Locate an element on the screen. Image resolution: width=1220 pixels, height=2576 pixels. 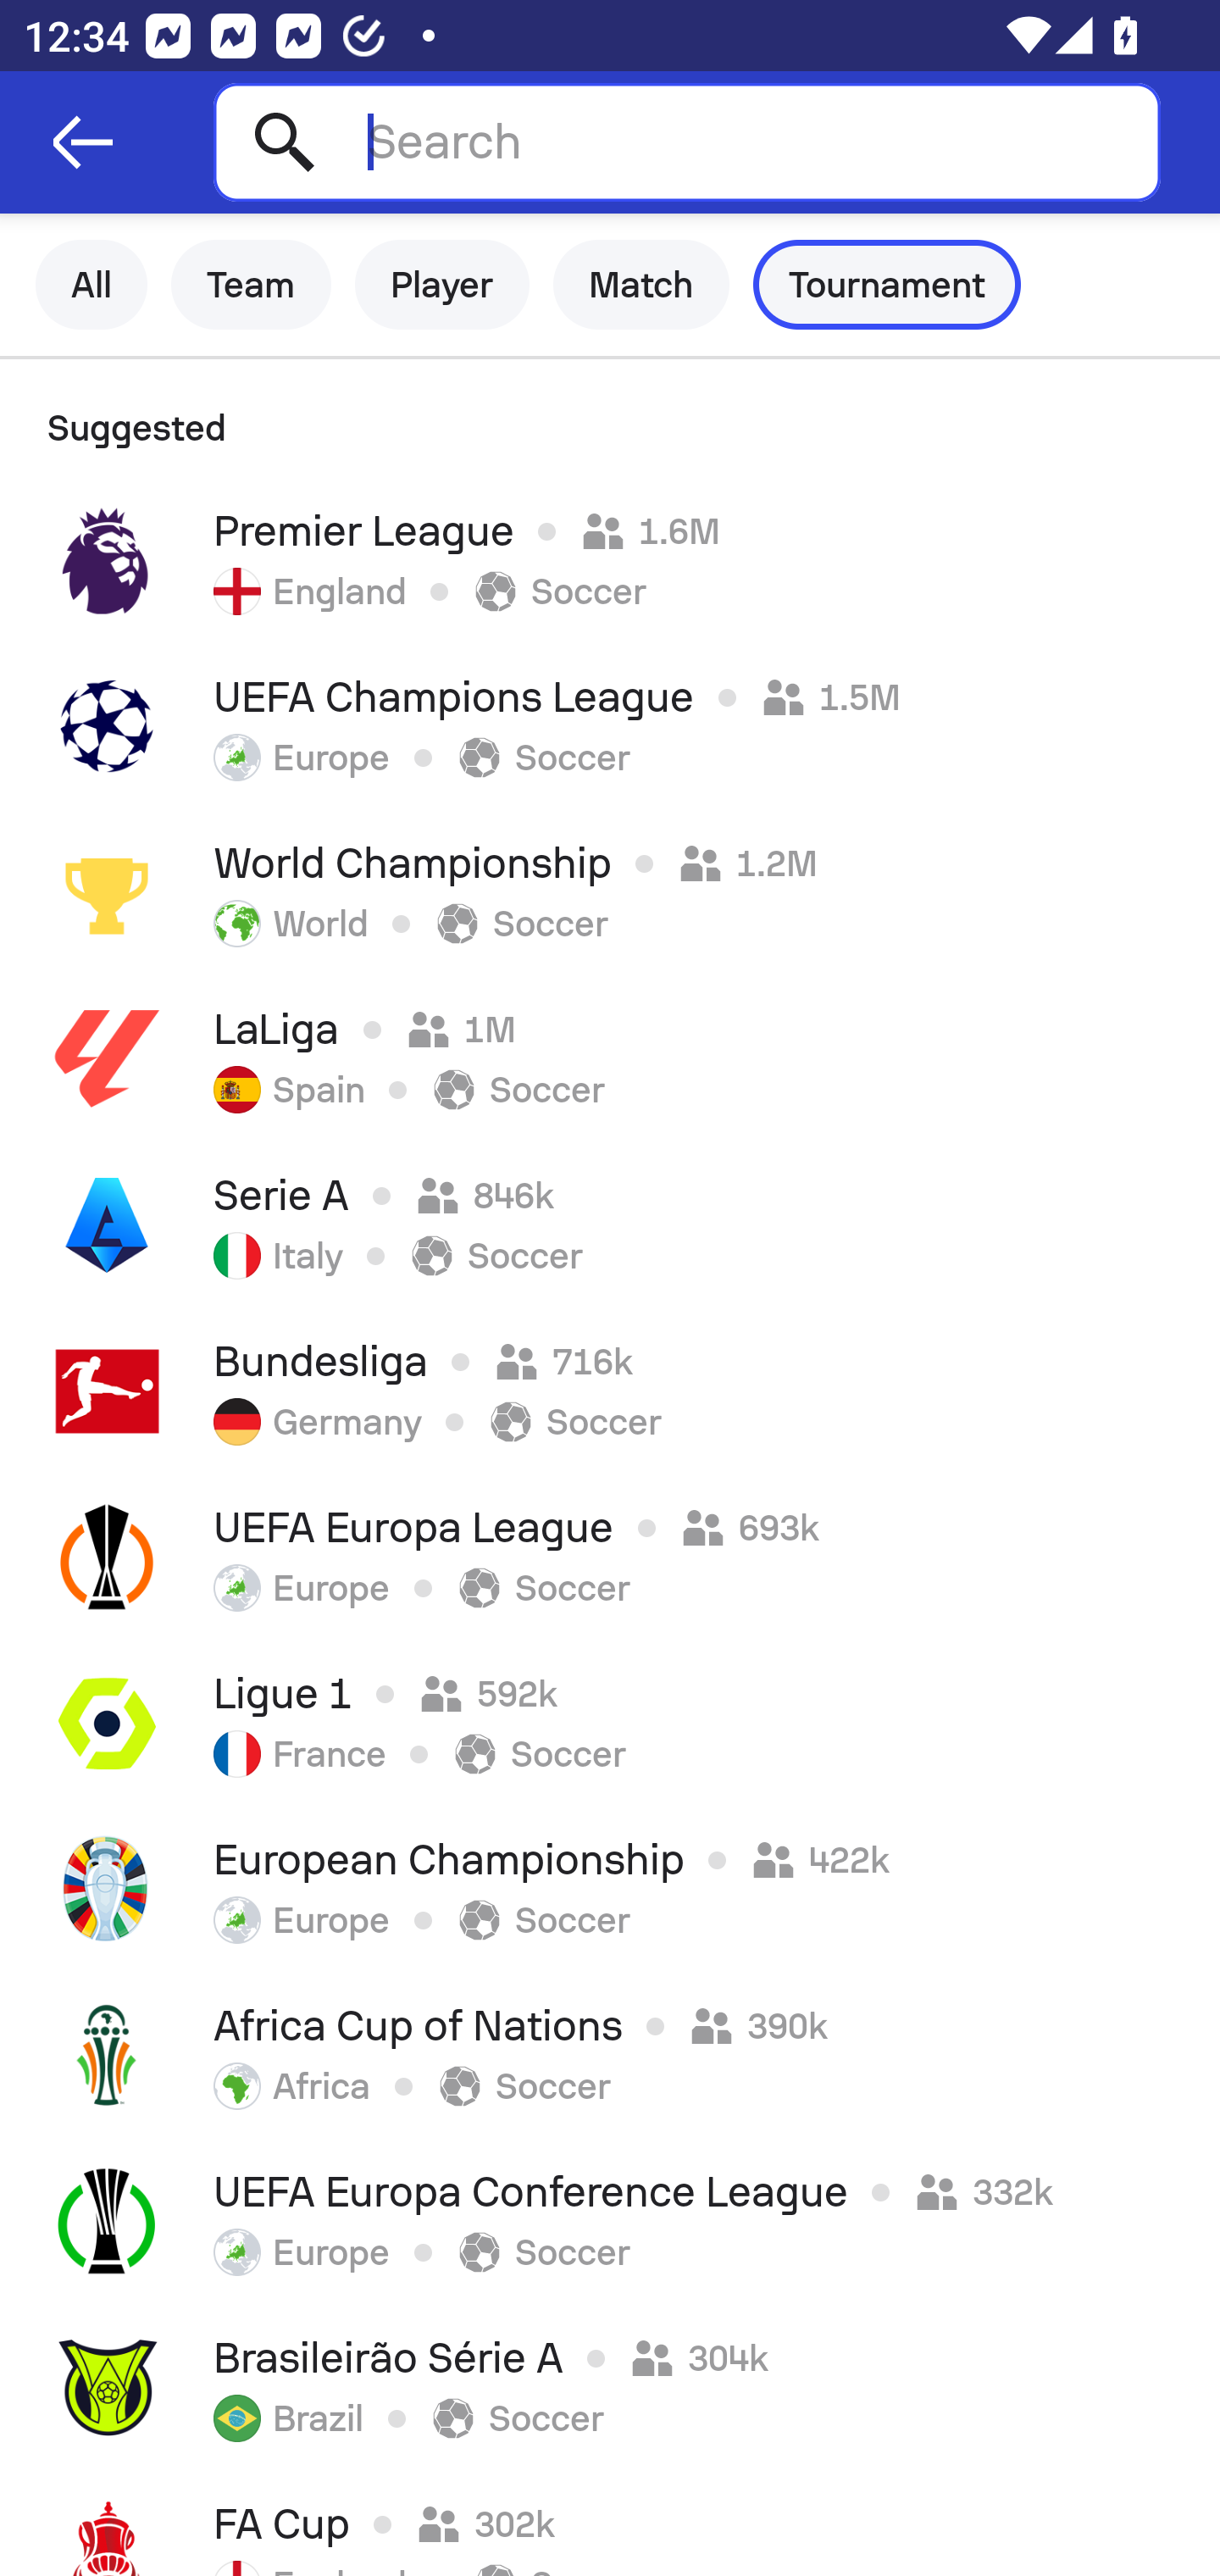
Navigate up is located at coordinates (83, 142).